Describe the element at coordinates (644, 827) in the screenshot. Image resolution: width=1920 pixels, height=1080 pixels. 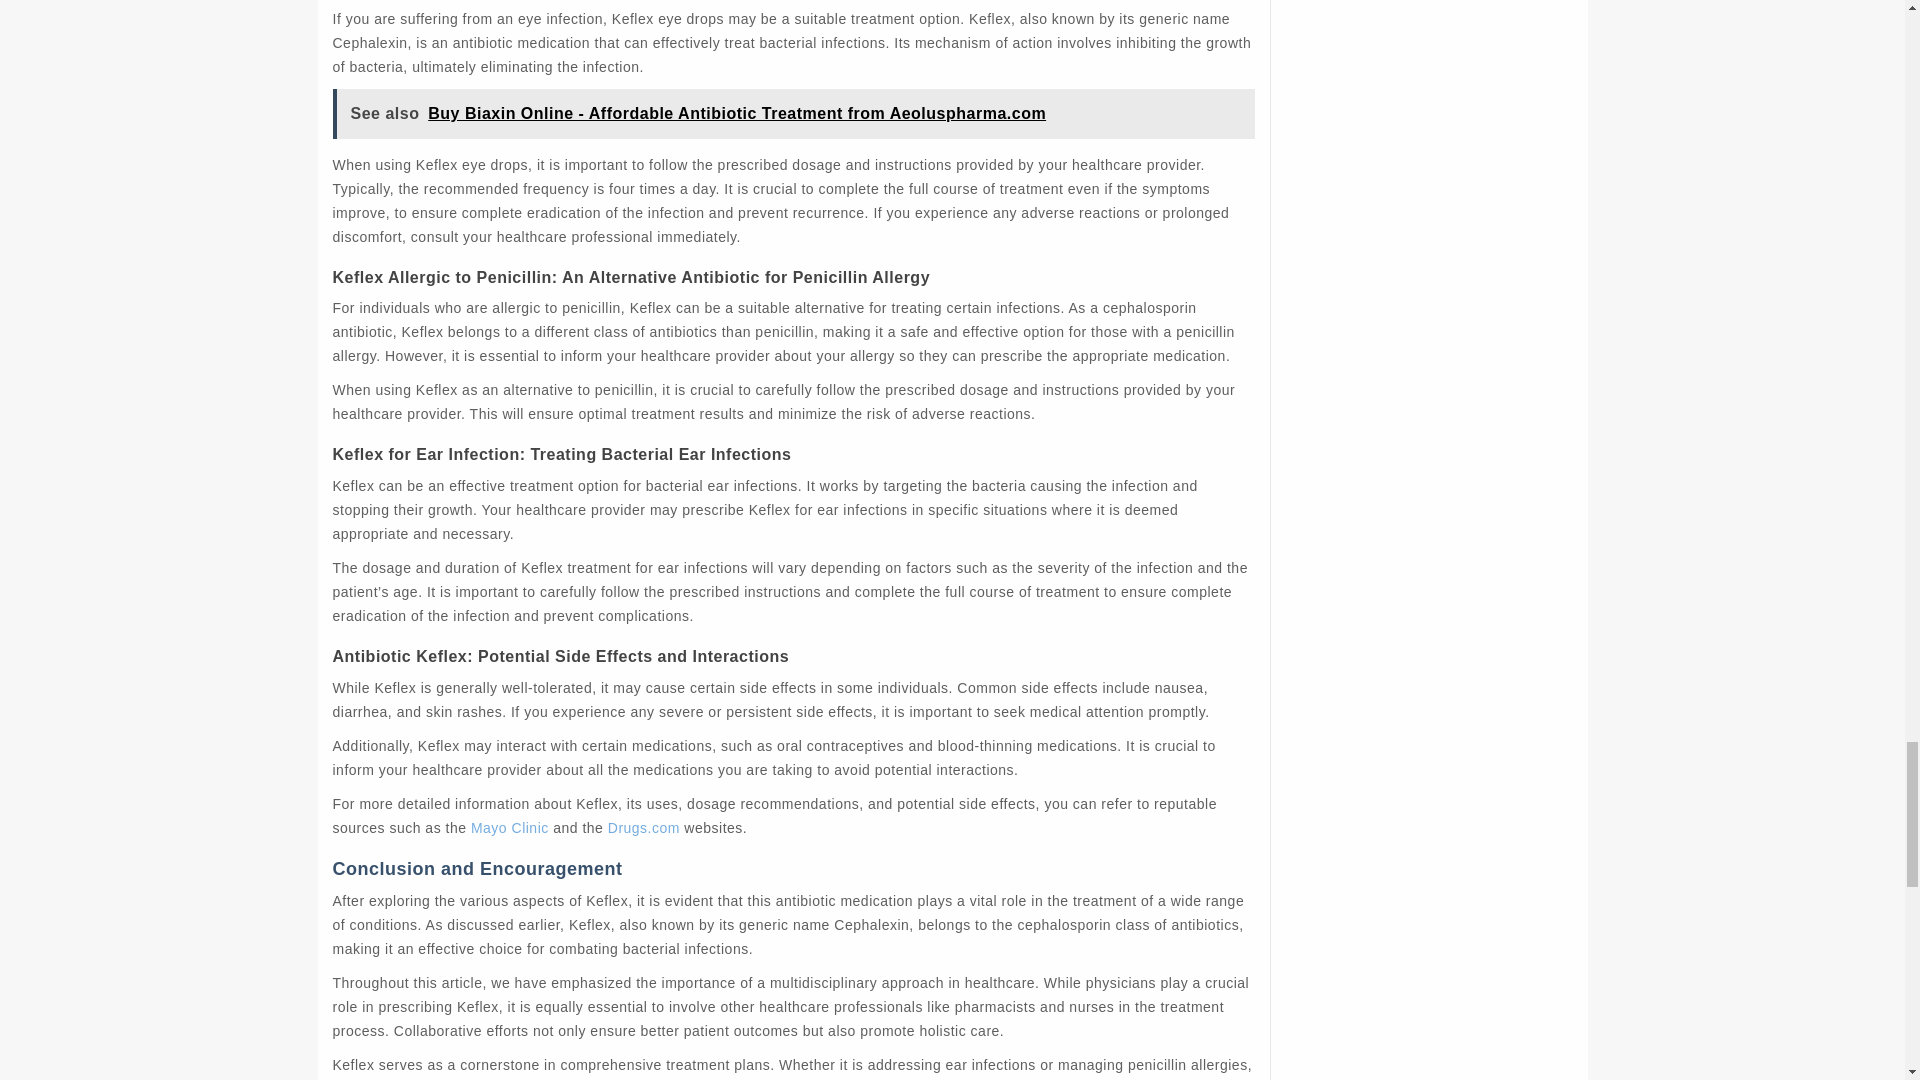
I see `Drugs.com` at that location.